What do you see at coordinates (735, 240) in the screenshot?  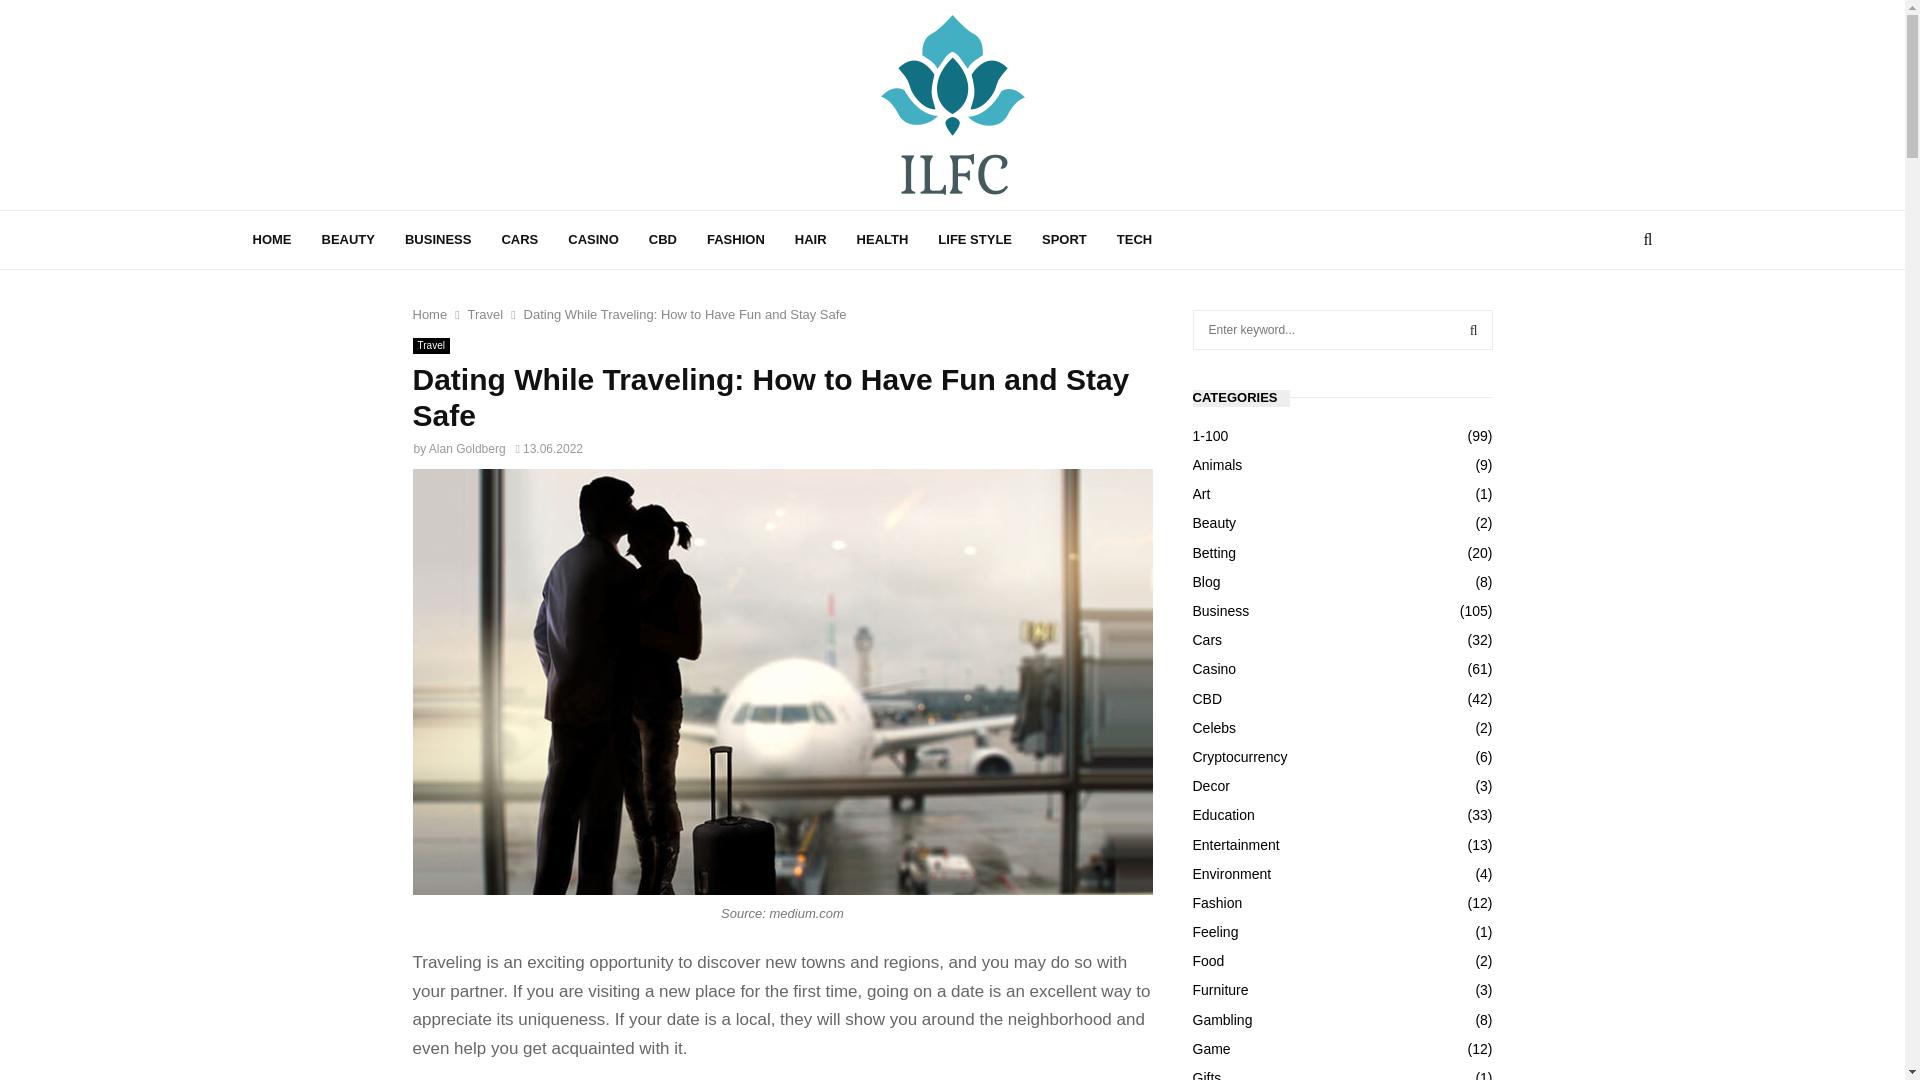 I see `FASHION` at bounding box center [735, 240].